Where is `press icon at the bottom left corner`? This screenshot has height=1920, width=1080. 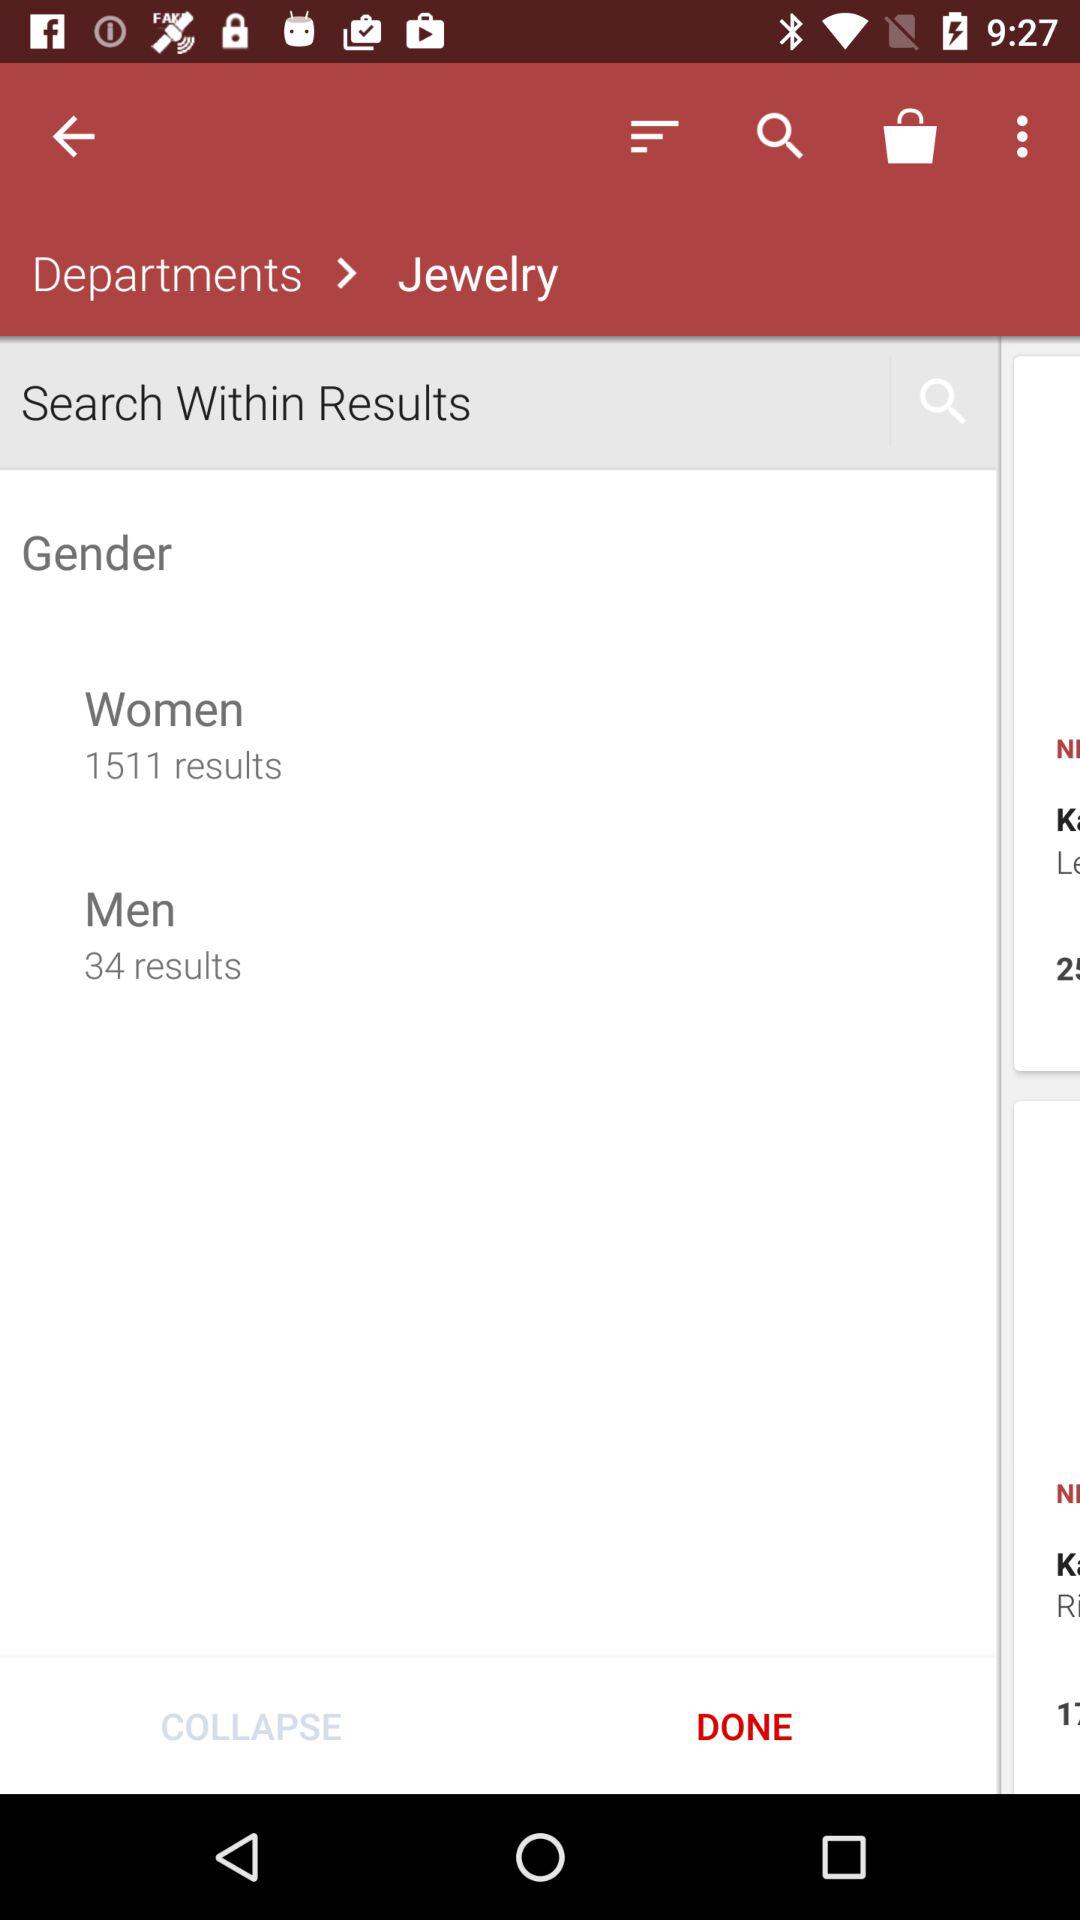 press icon at the bottom left corner is located at coordinates (251, 1725).